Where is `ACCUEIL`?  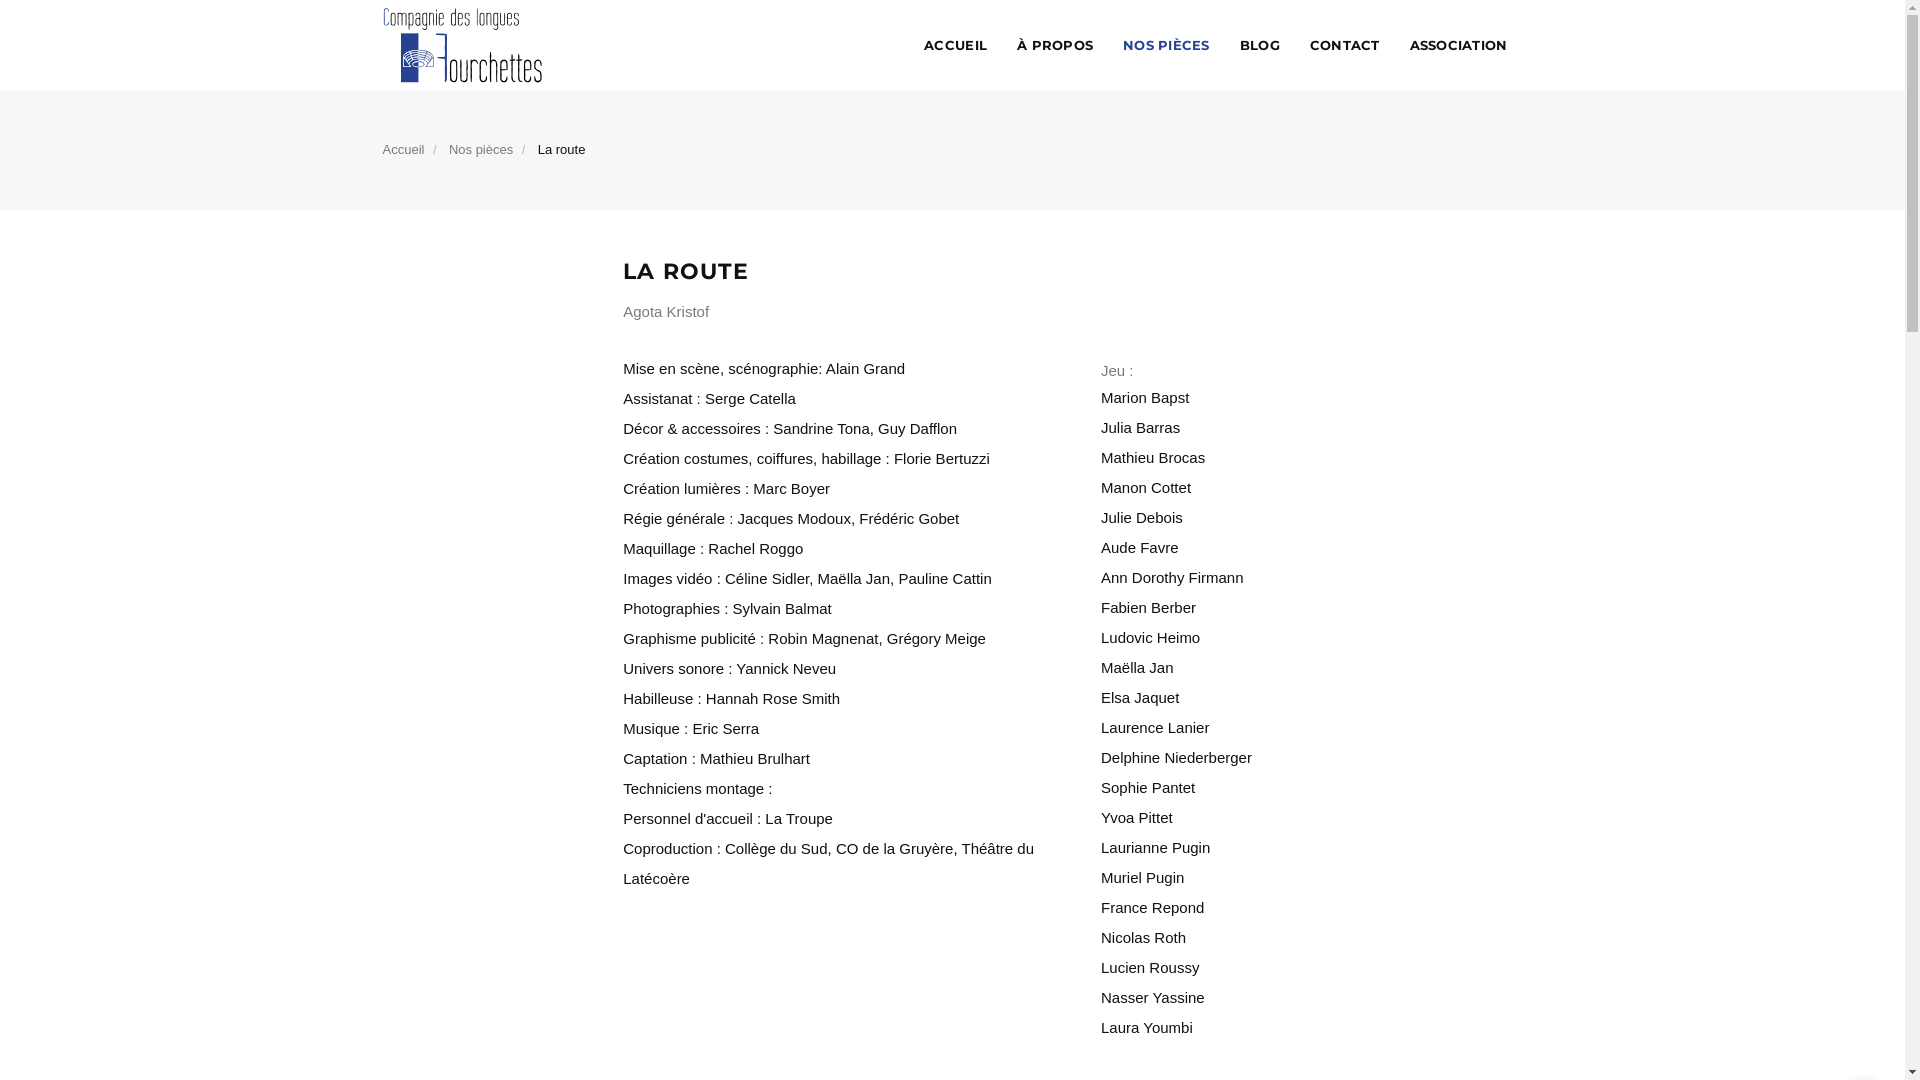 ACCUEIL is located at coordinates (956, 45).